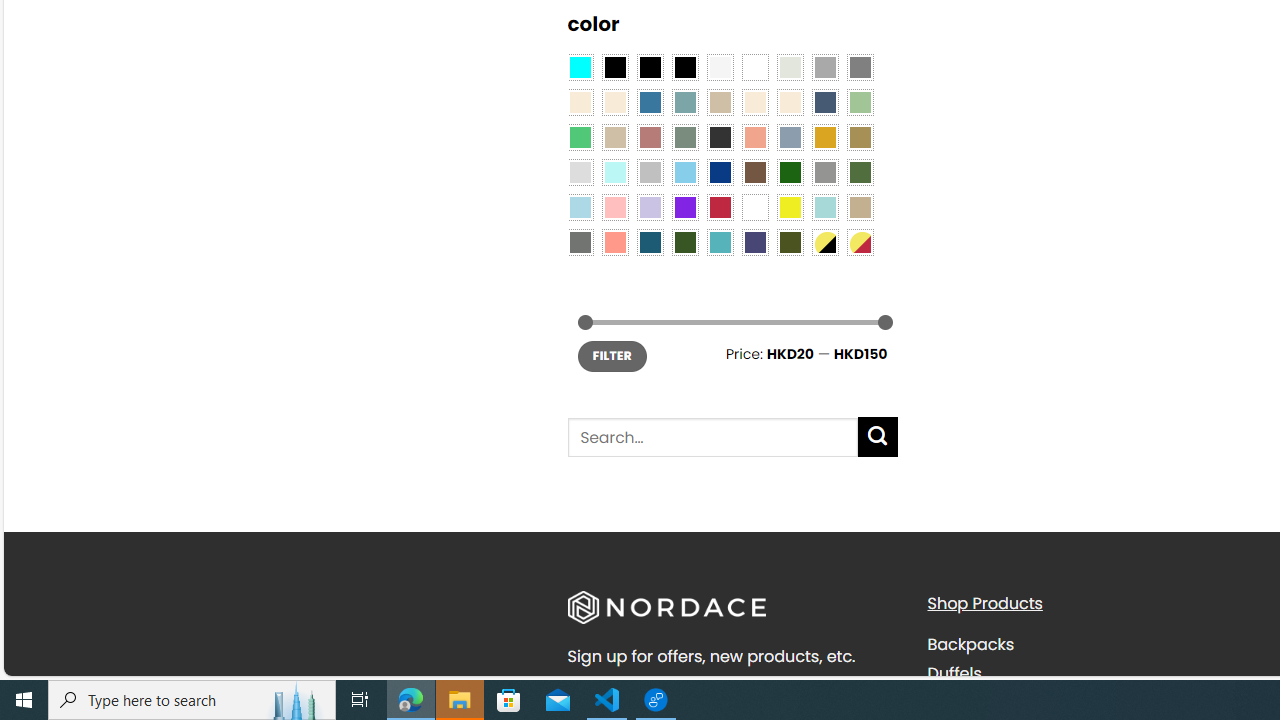 This screenshot has height=720, width=1280. I want to click on Light Purple, so click(650, 208).